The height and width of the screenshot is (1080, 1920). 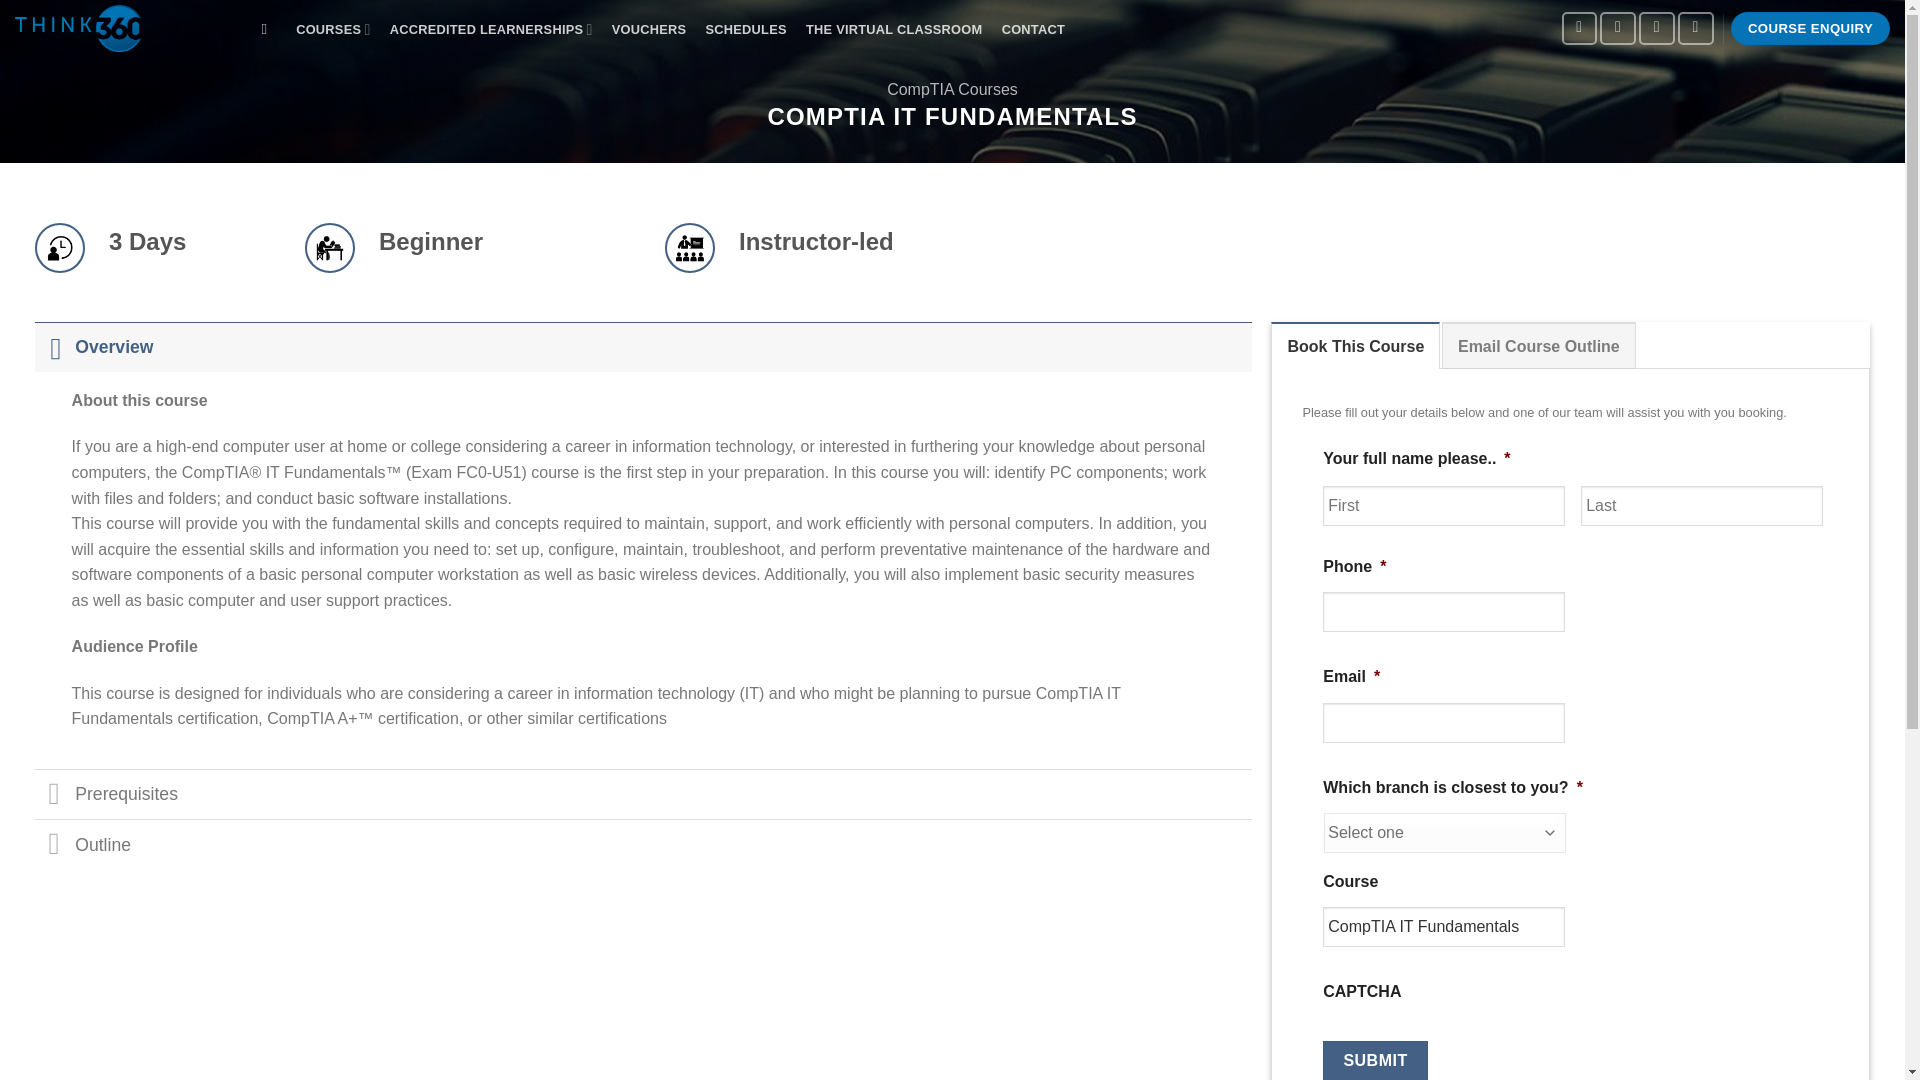 What do you see at coordinates (1656, 28) in the screenshot?
I see `Send us an email` at bounding box center [1656, 28].